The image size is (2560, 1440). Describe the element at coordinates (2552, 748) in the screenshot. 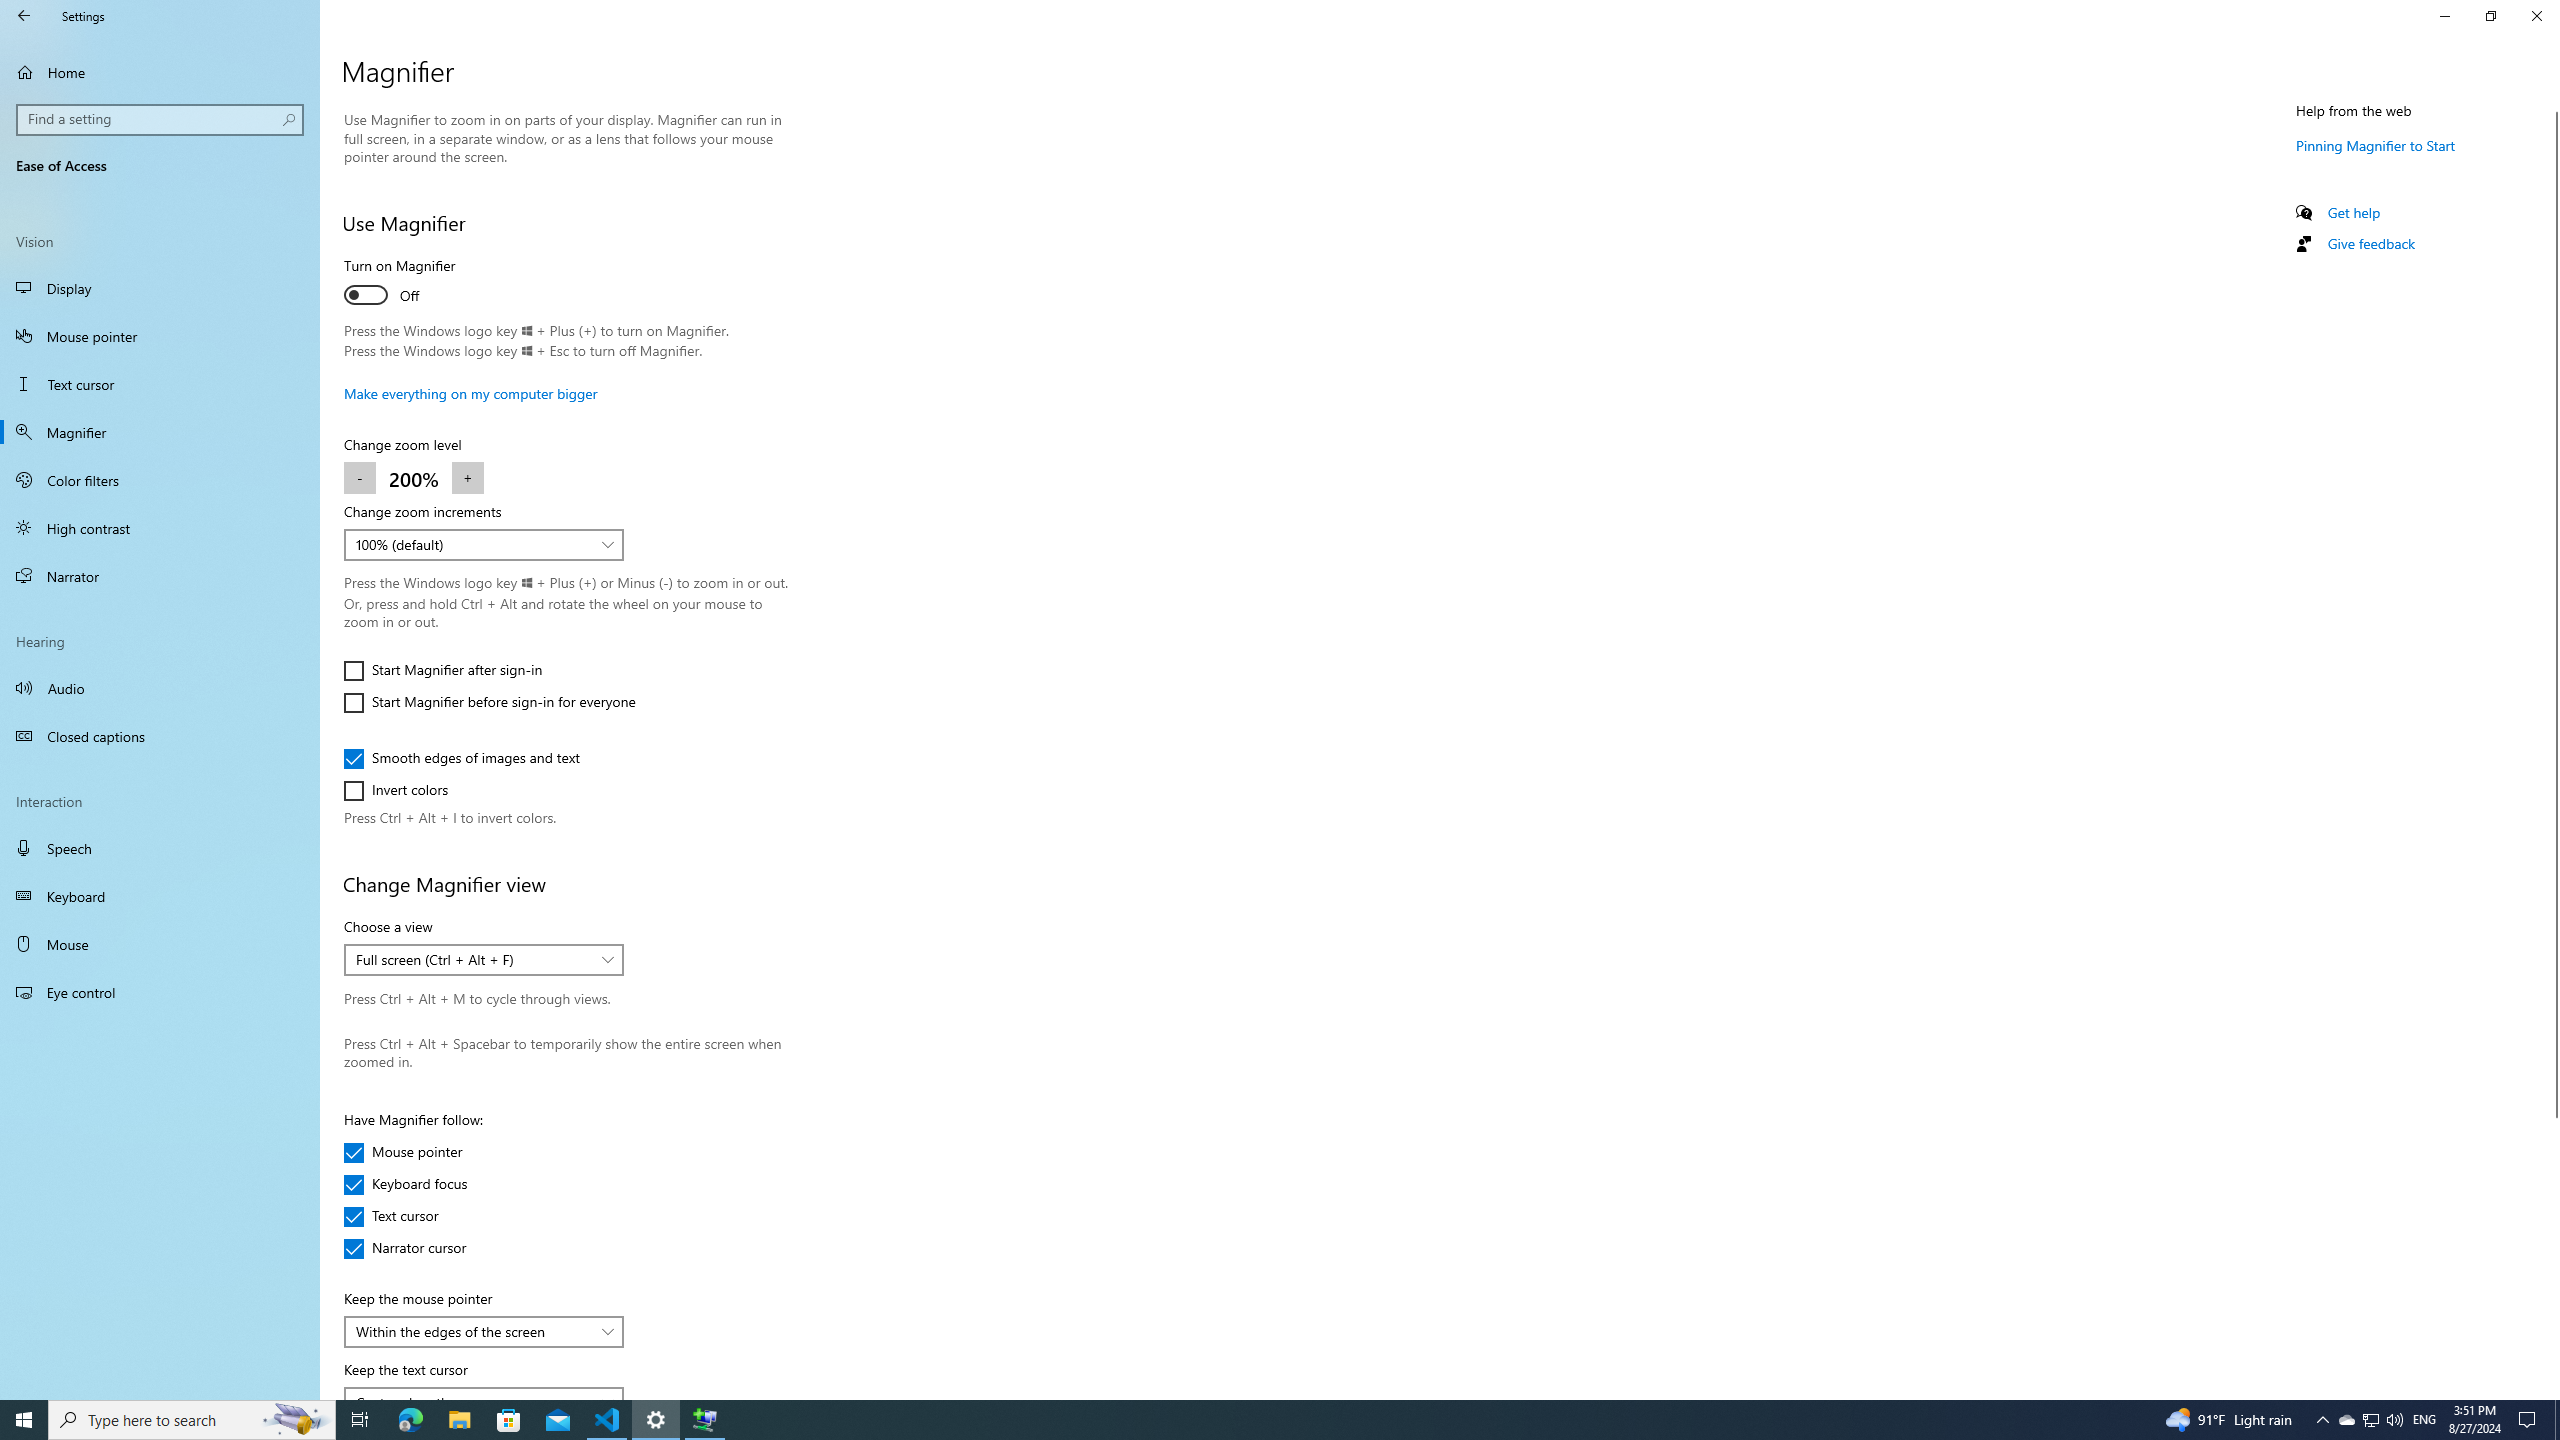

I see `Speech` at that location.